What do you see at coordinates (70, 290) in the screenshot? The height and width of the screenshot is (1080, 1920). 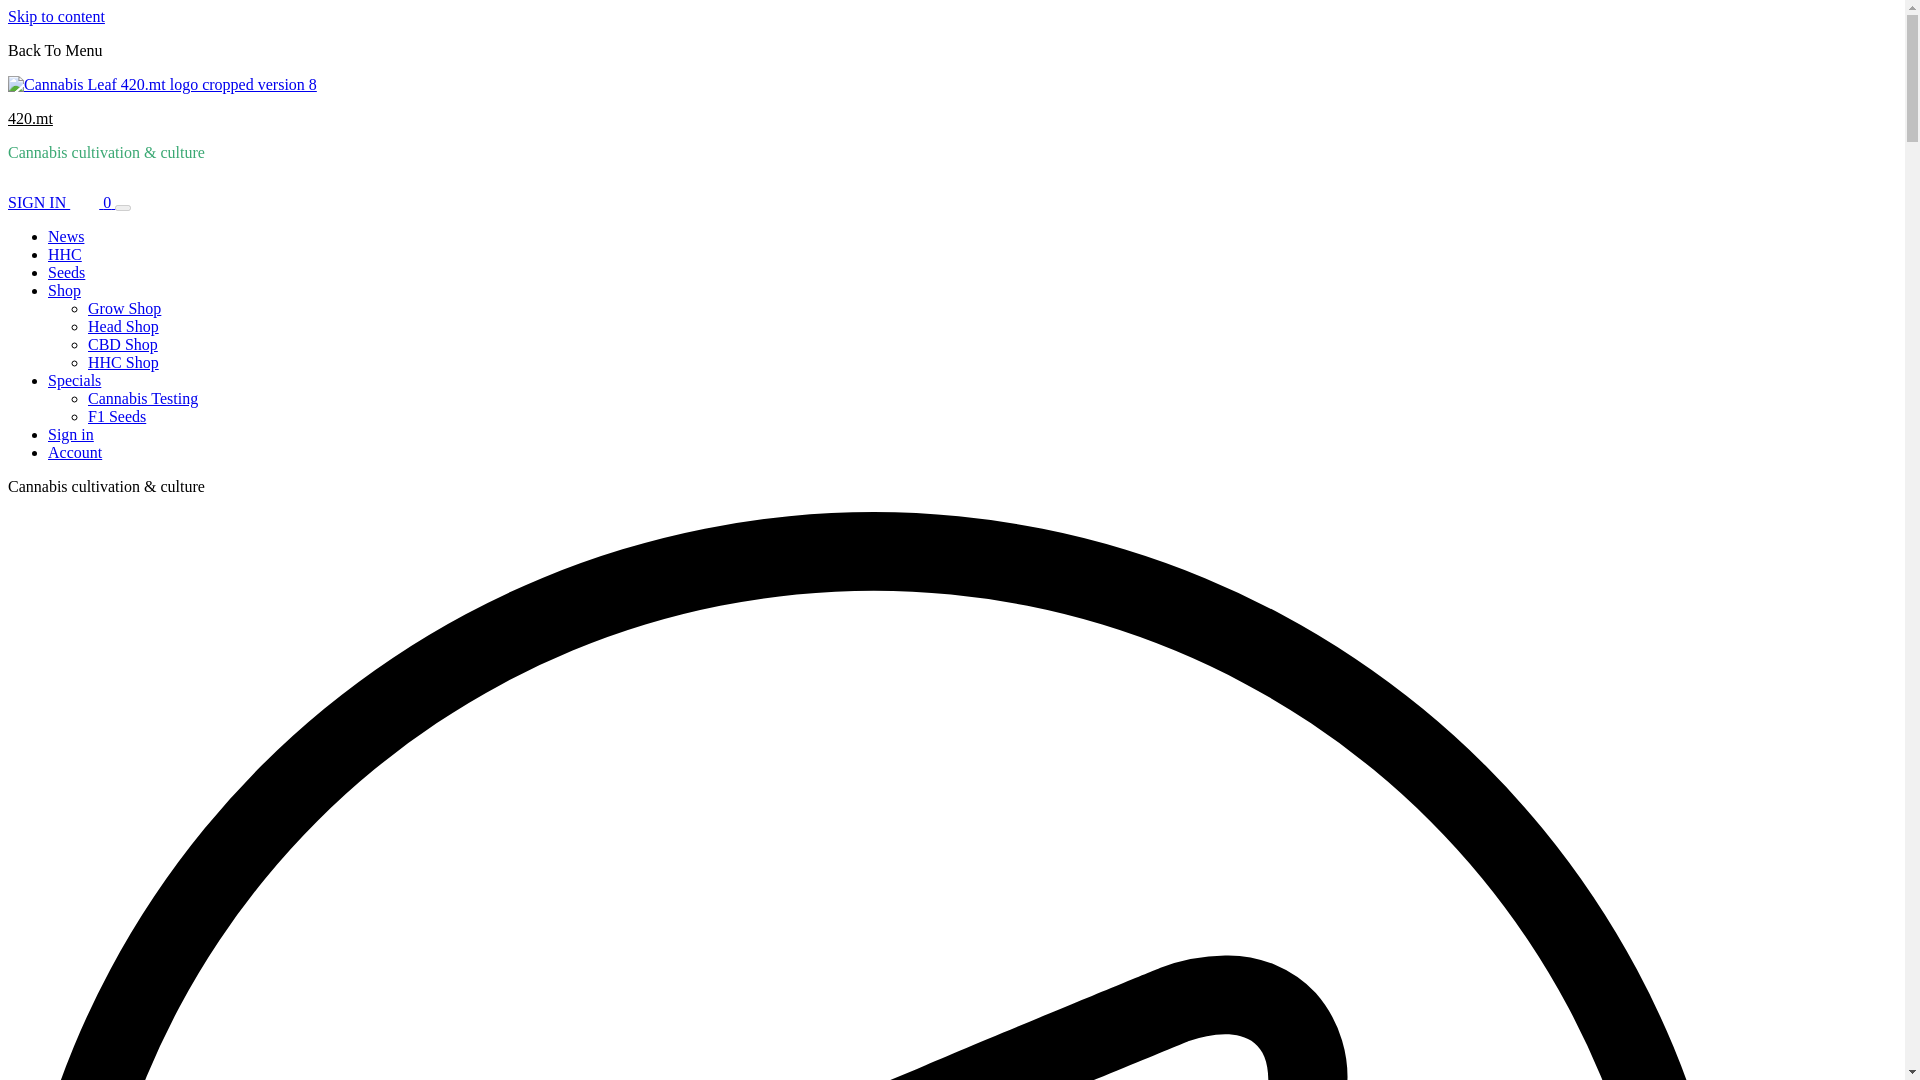 I see `Shop` at bounding box center [70, 290].